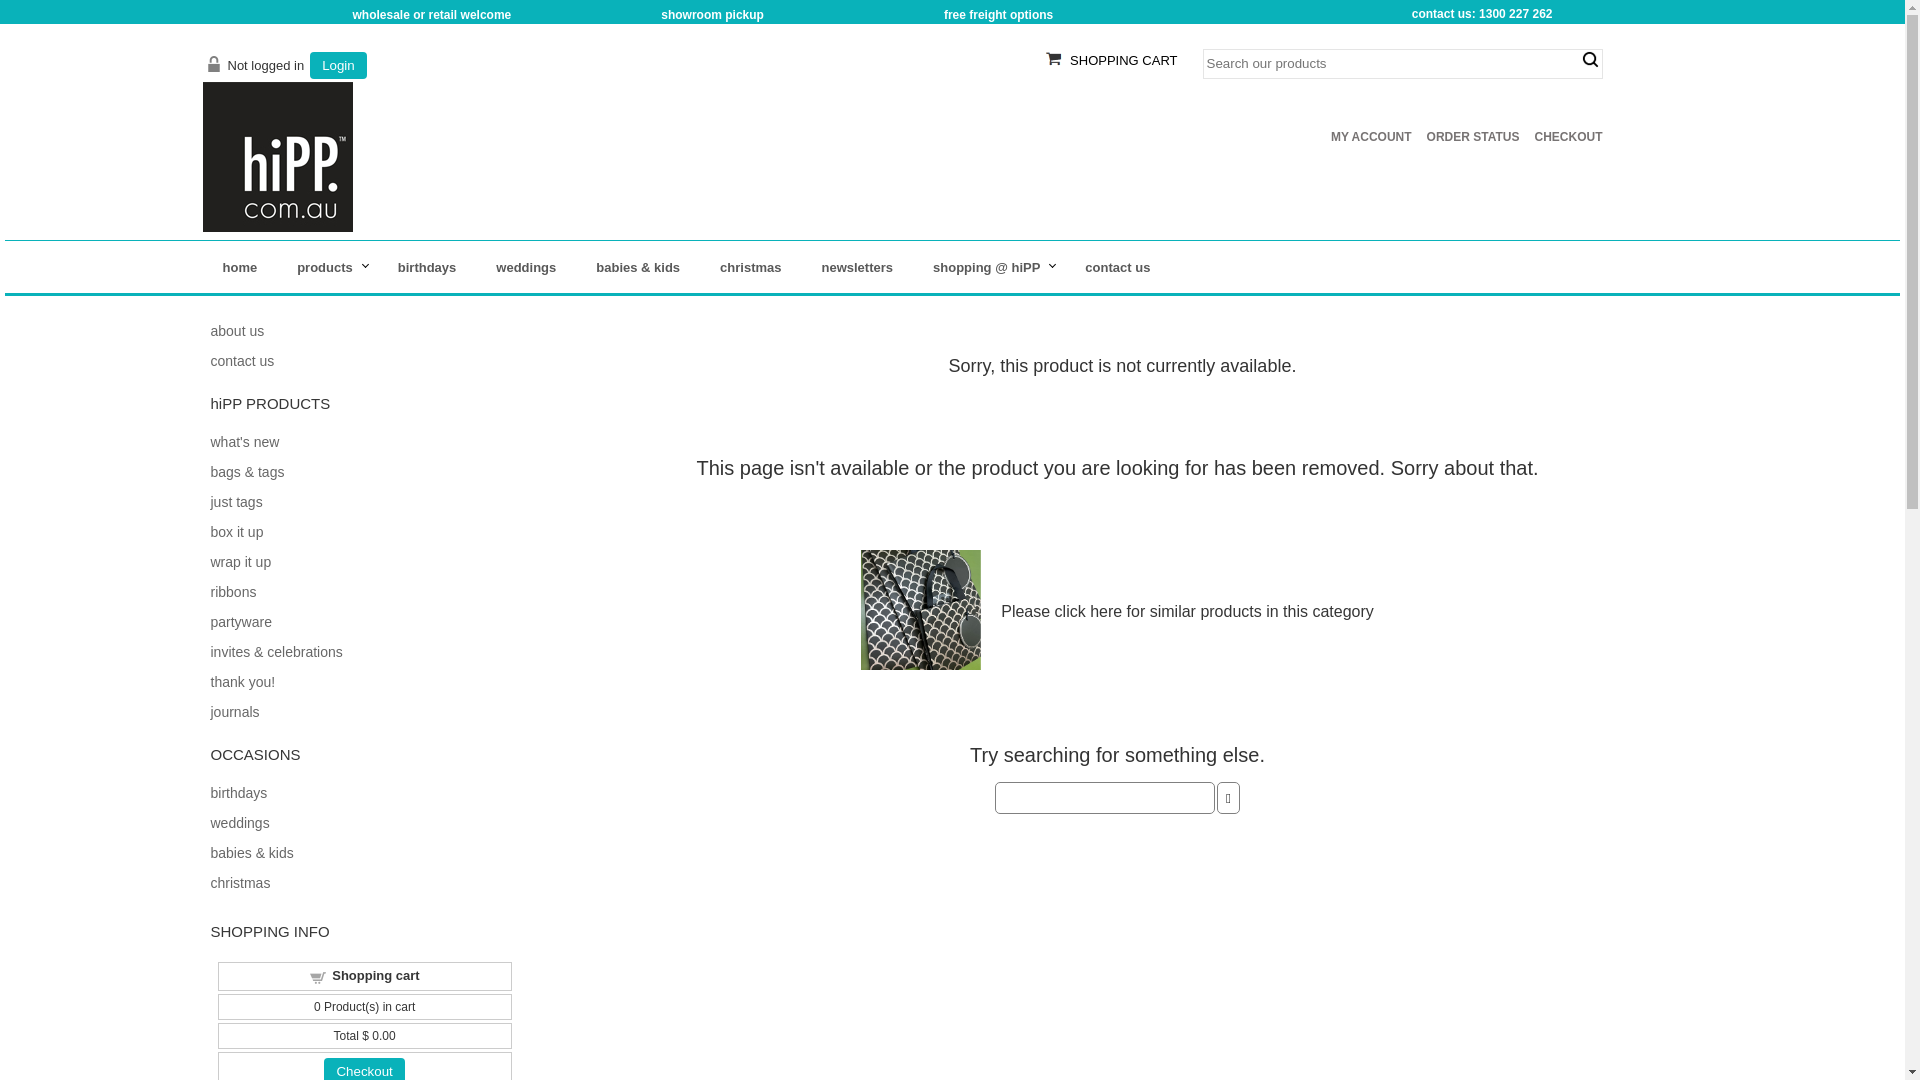 The image size is (1920, 1080). Describe the element at coordinates (1568, 137) in the screenshot. I see `CHECKOUT` at that location.